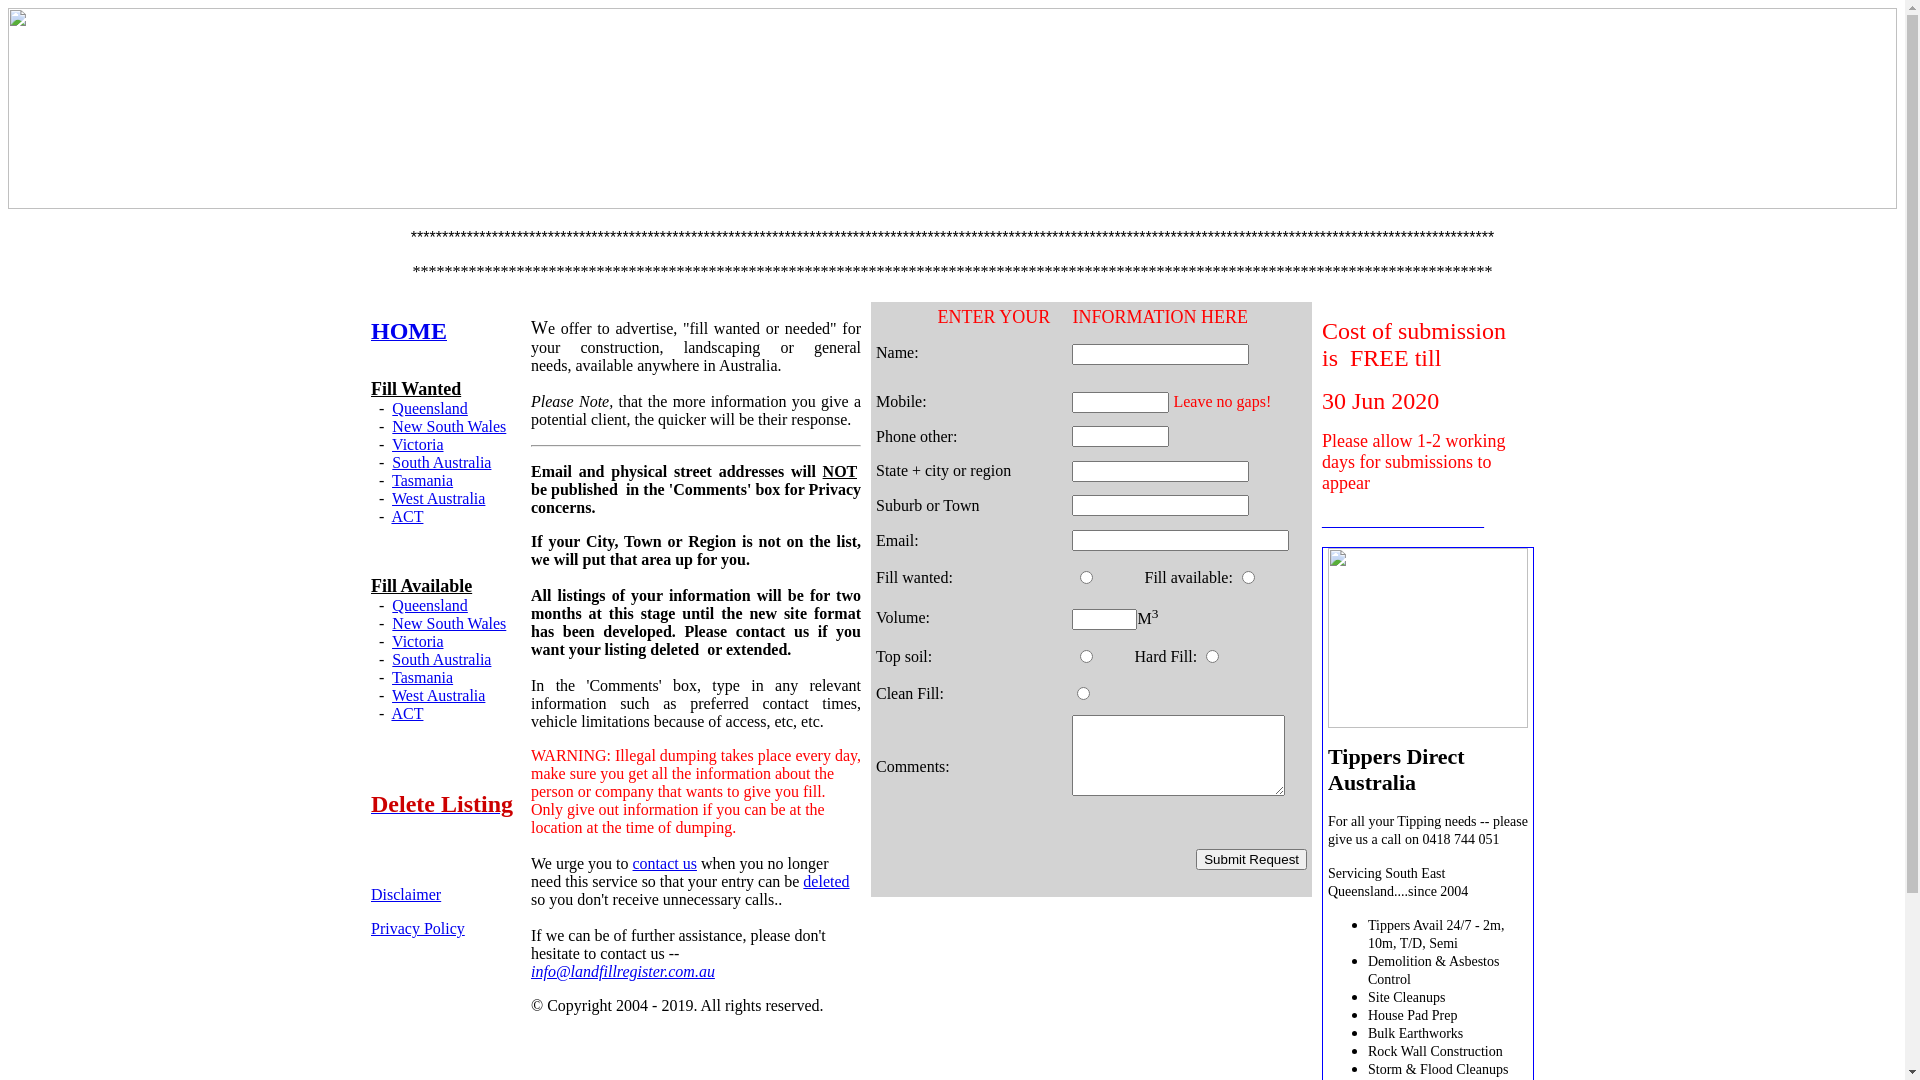  What do you see at coordinates (422, 678) in the screenshot?
I see `Tasmania` at bounding box center [422, 678].